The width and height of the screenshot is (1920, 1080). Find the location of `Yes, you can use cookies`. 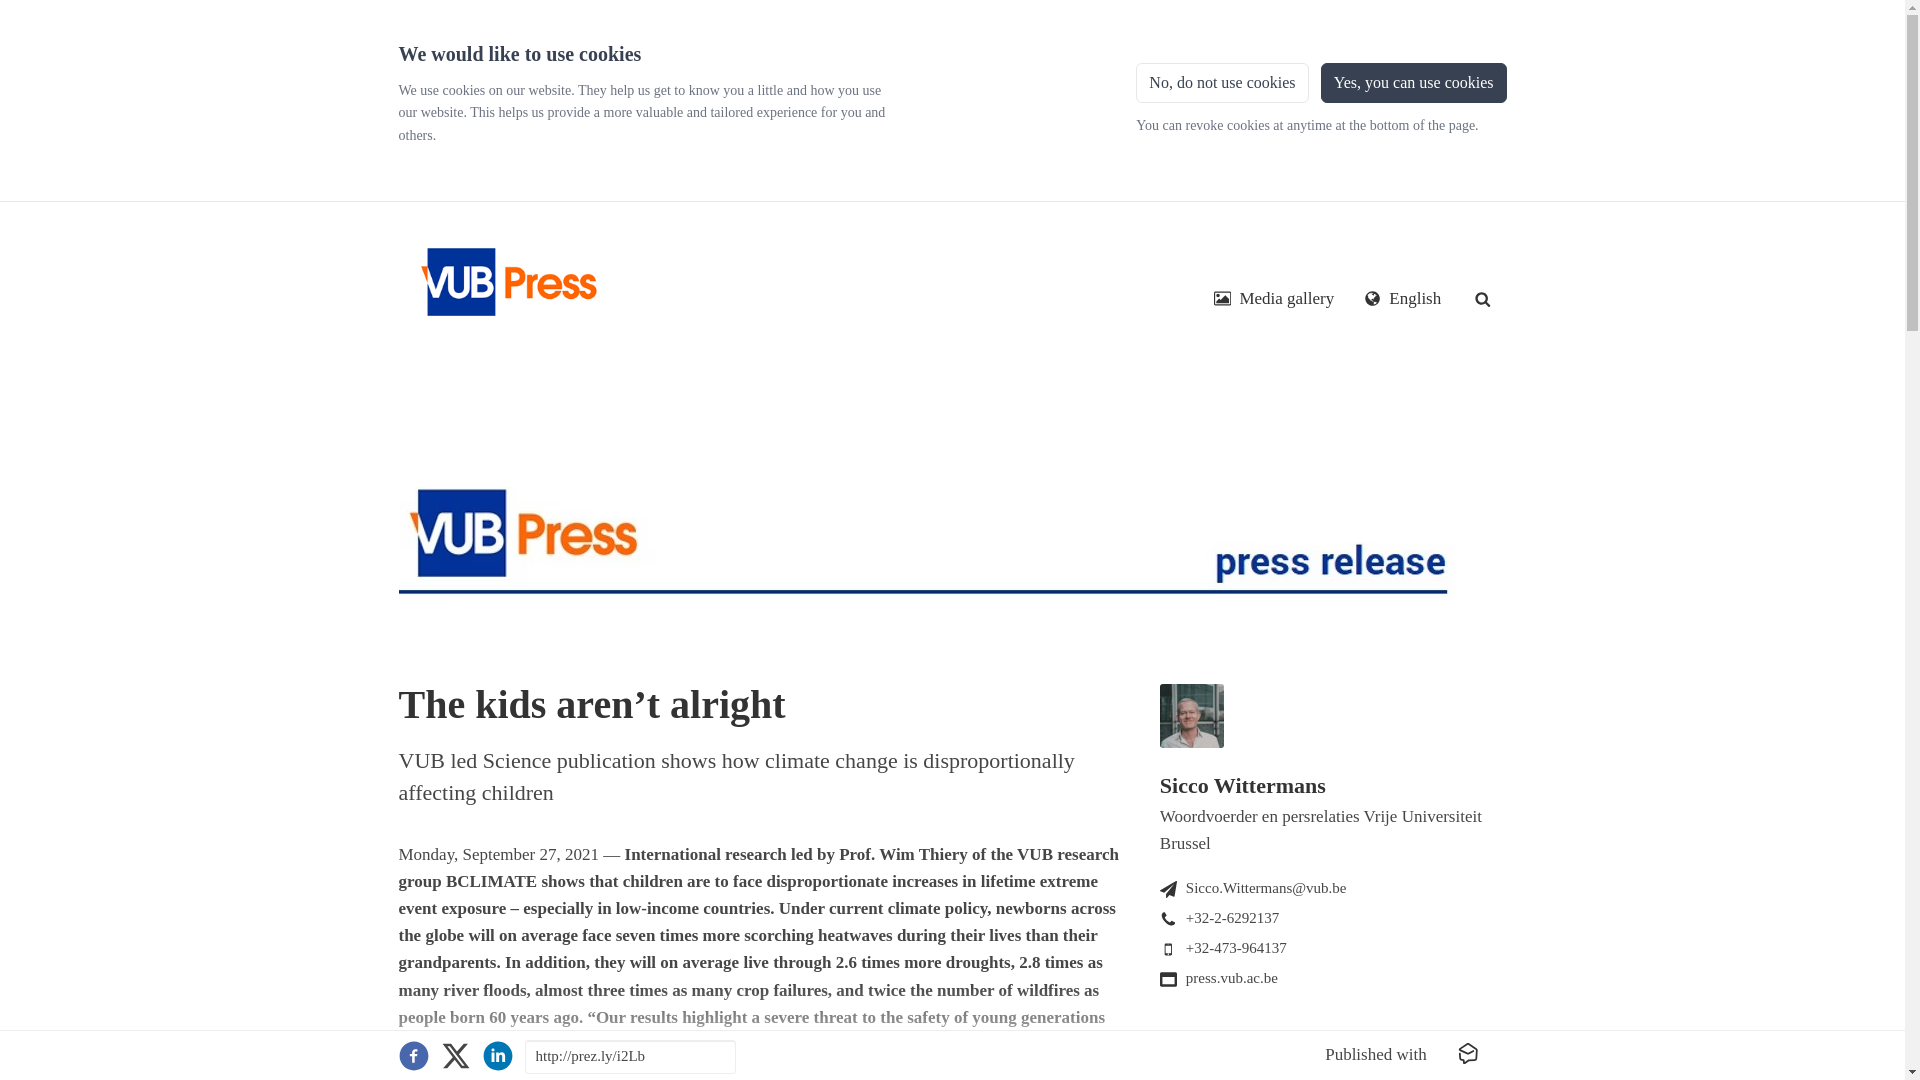

Yes, you can use cookies is located at coordinates (1414, 82).